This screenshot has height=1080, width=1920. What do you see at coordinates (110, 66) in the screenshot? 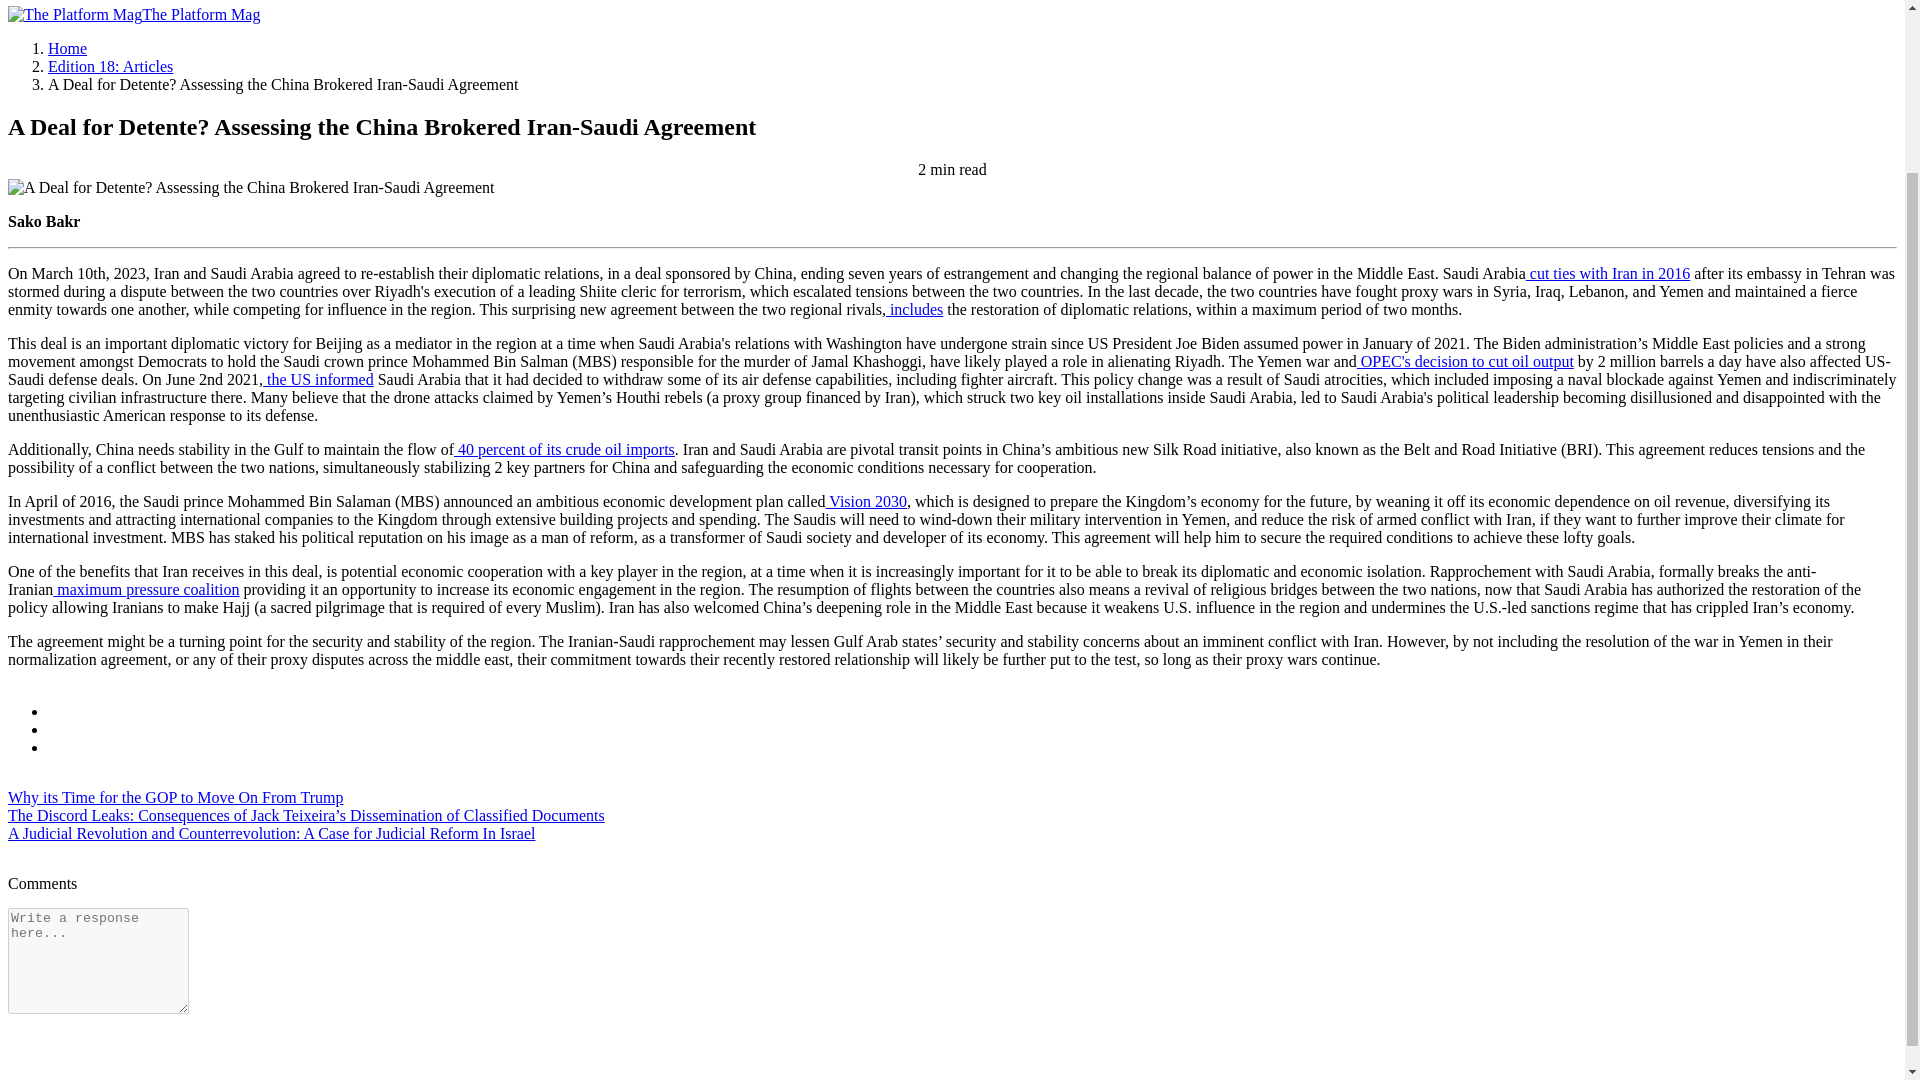
I see `Edition 18: Articles` at bounding box center [110, 66].